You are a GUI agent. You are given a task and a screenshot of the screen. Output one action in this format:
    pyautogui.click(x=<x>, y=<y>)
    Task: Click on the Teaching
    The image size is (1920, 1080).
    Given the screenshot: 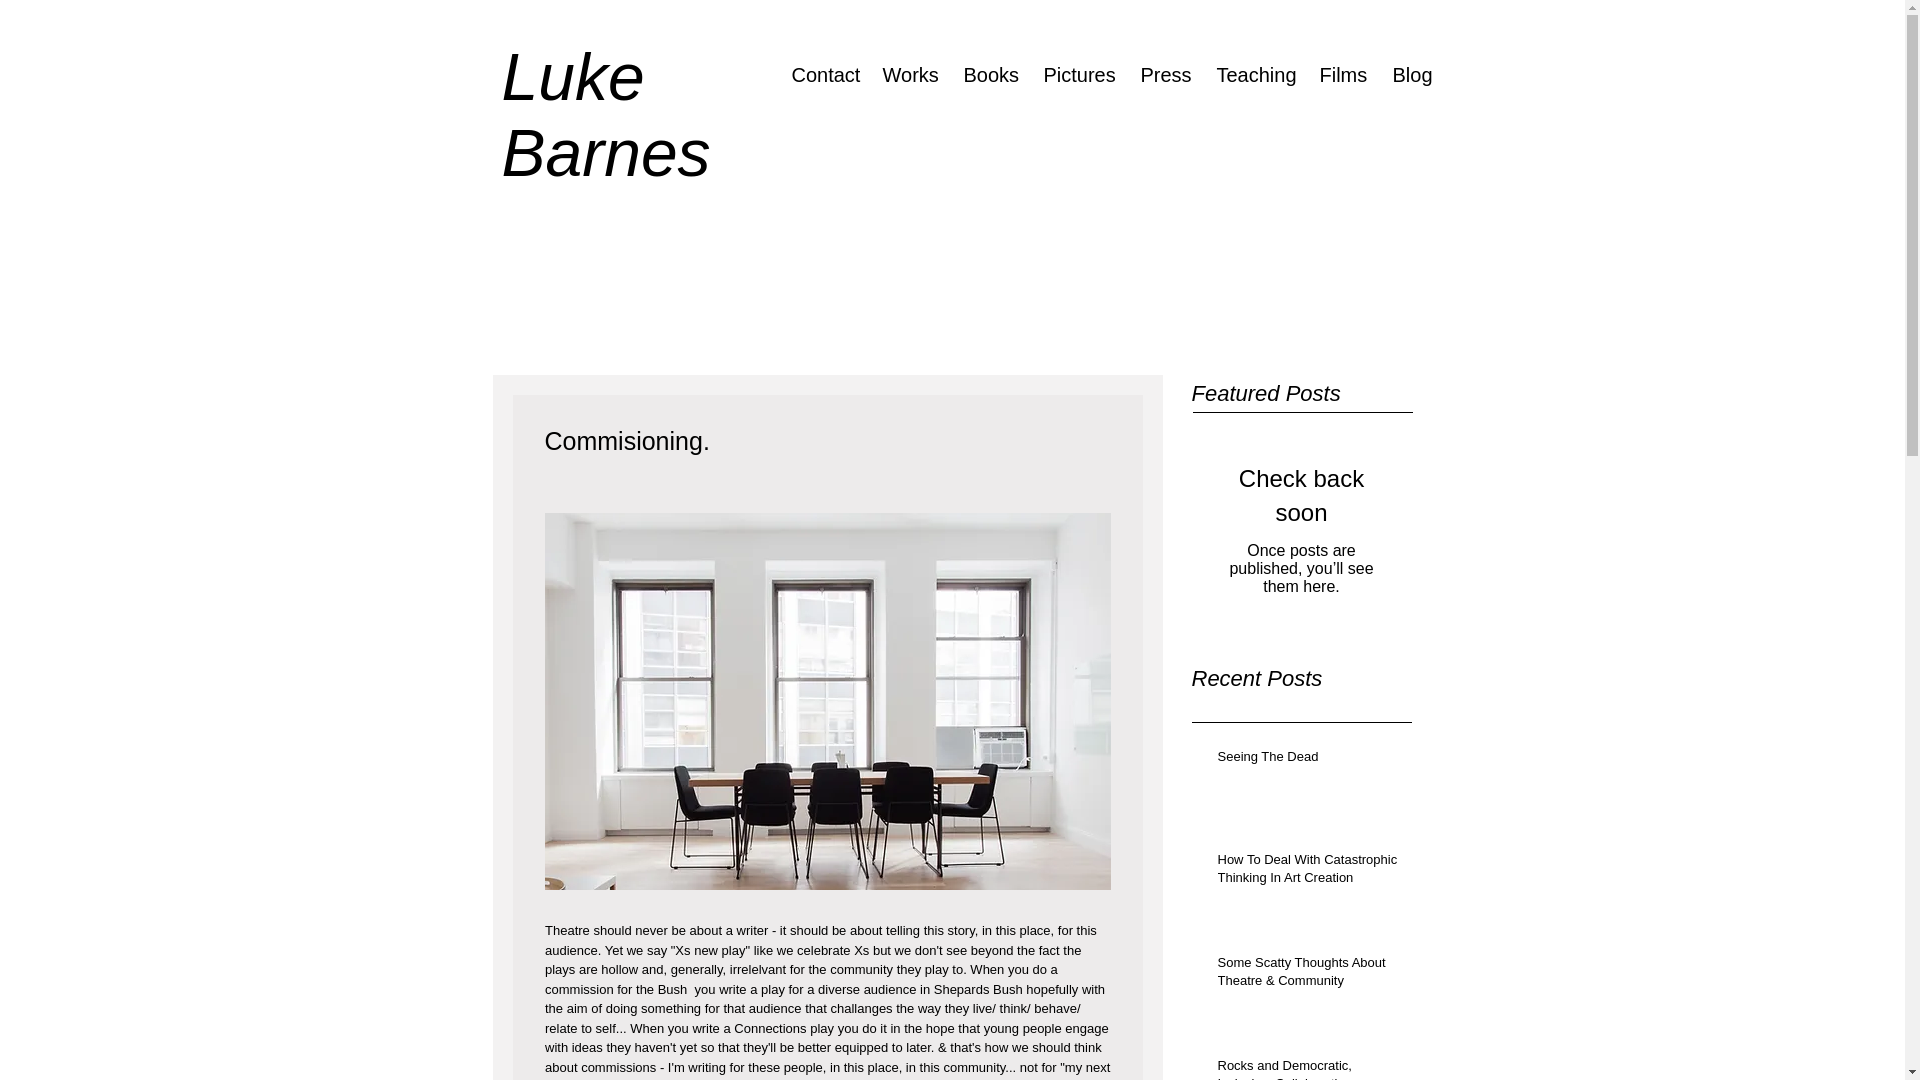 What is the action you would take?
    pyautogui.click(x=1253, y=74)
    